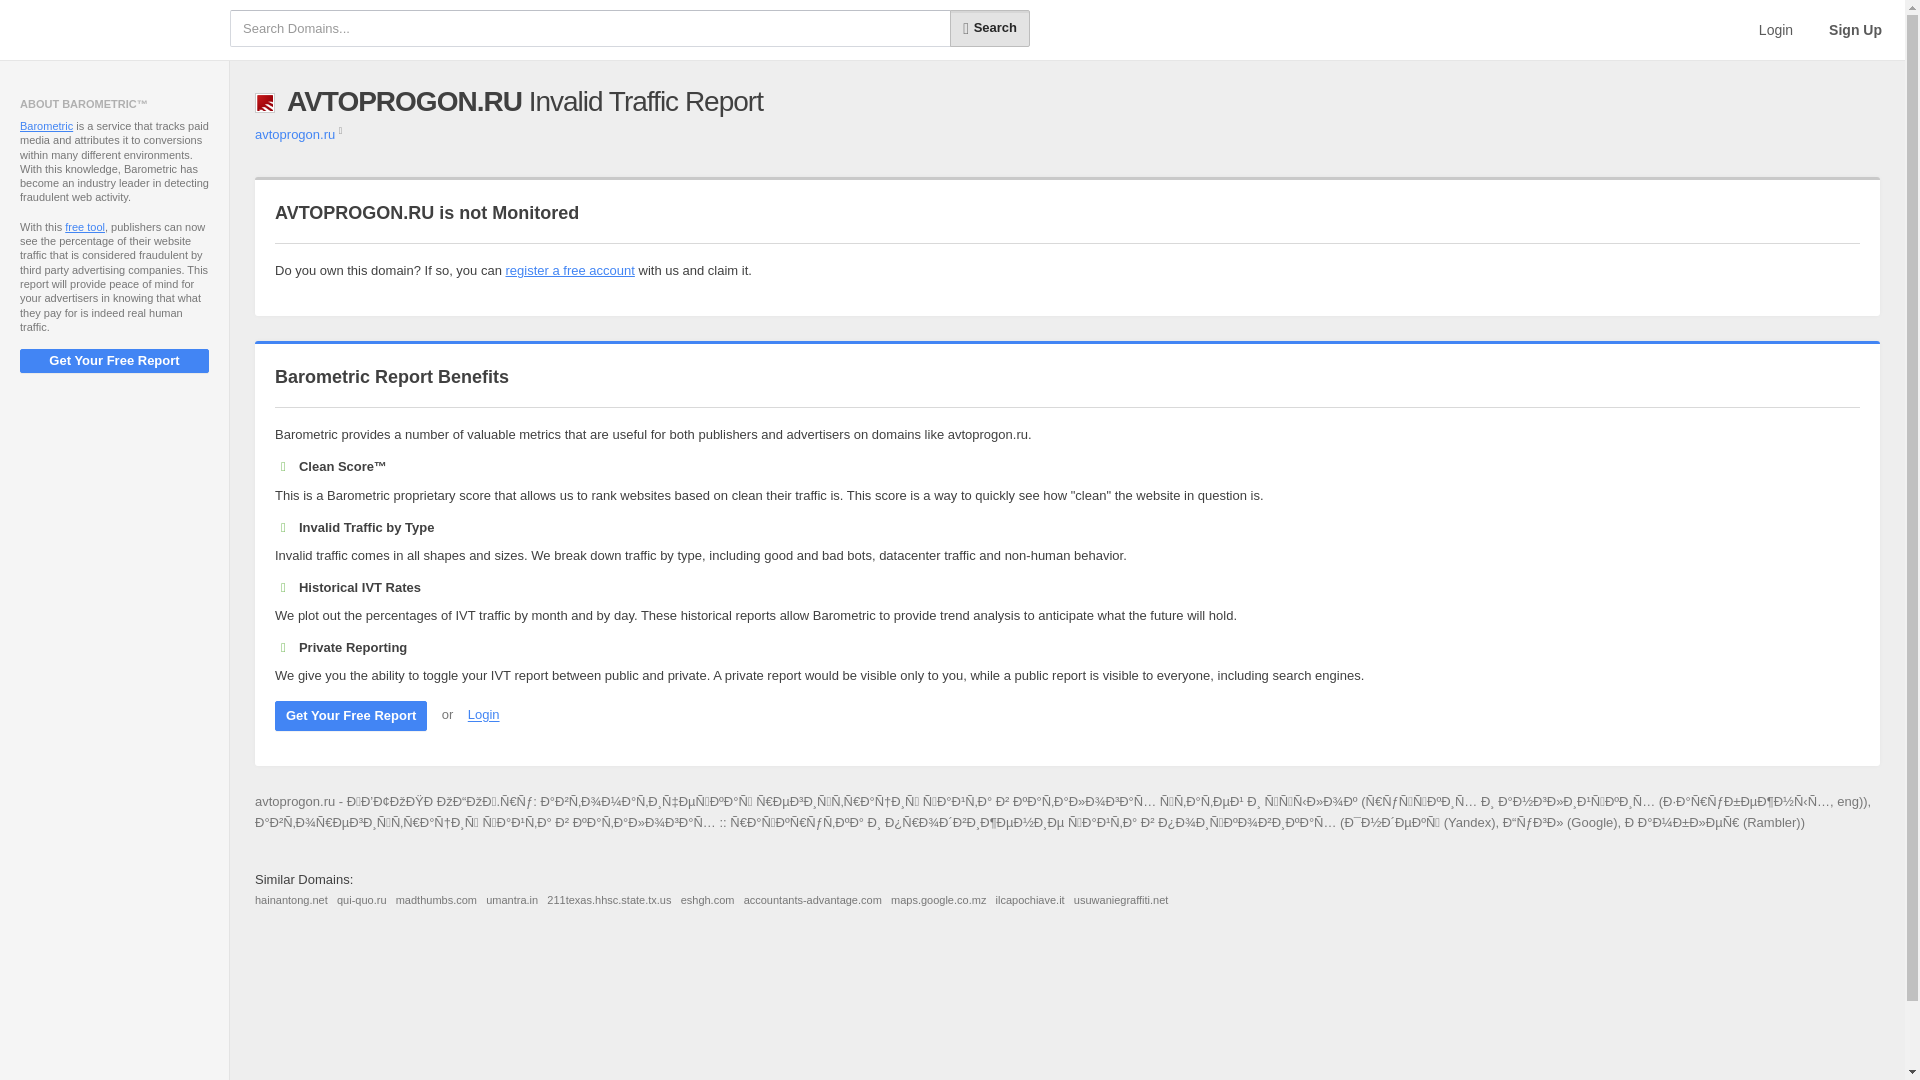 The image size is (1920, 1080). Describe the element at coordinates (708, 900) in the screenshot. I see `eshgh.com` at that location.